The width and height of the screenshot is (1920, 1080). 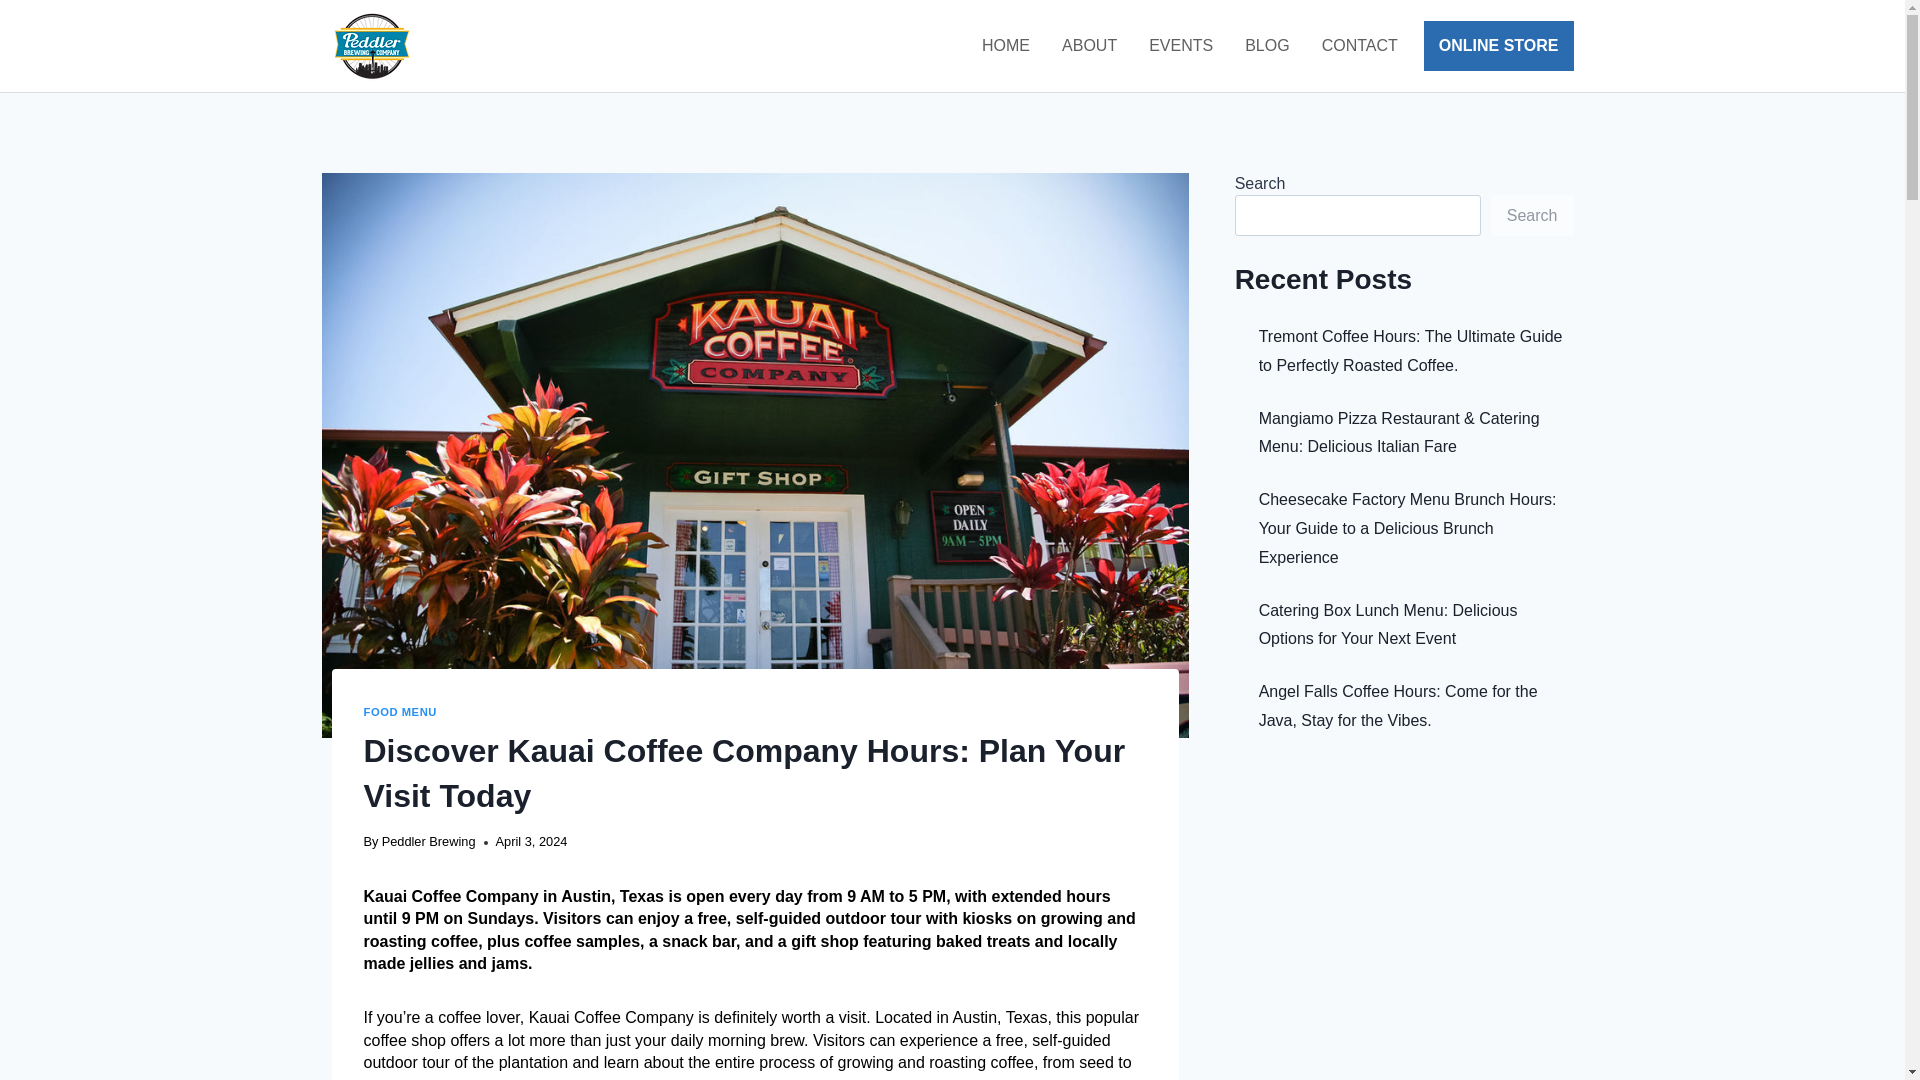 I want to click on CONTACT, so click(x=1359, y=45).